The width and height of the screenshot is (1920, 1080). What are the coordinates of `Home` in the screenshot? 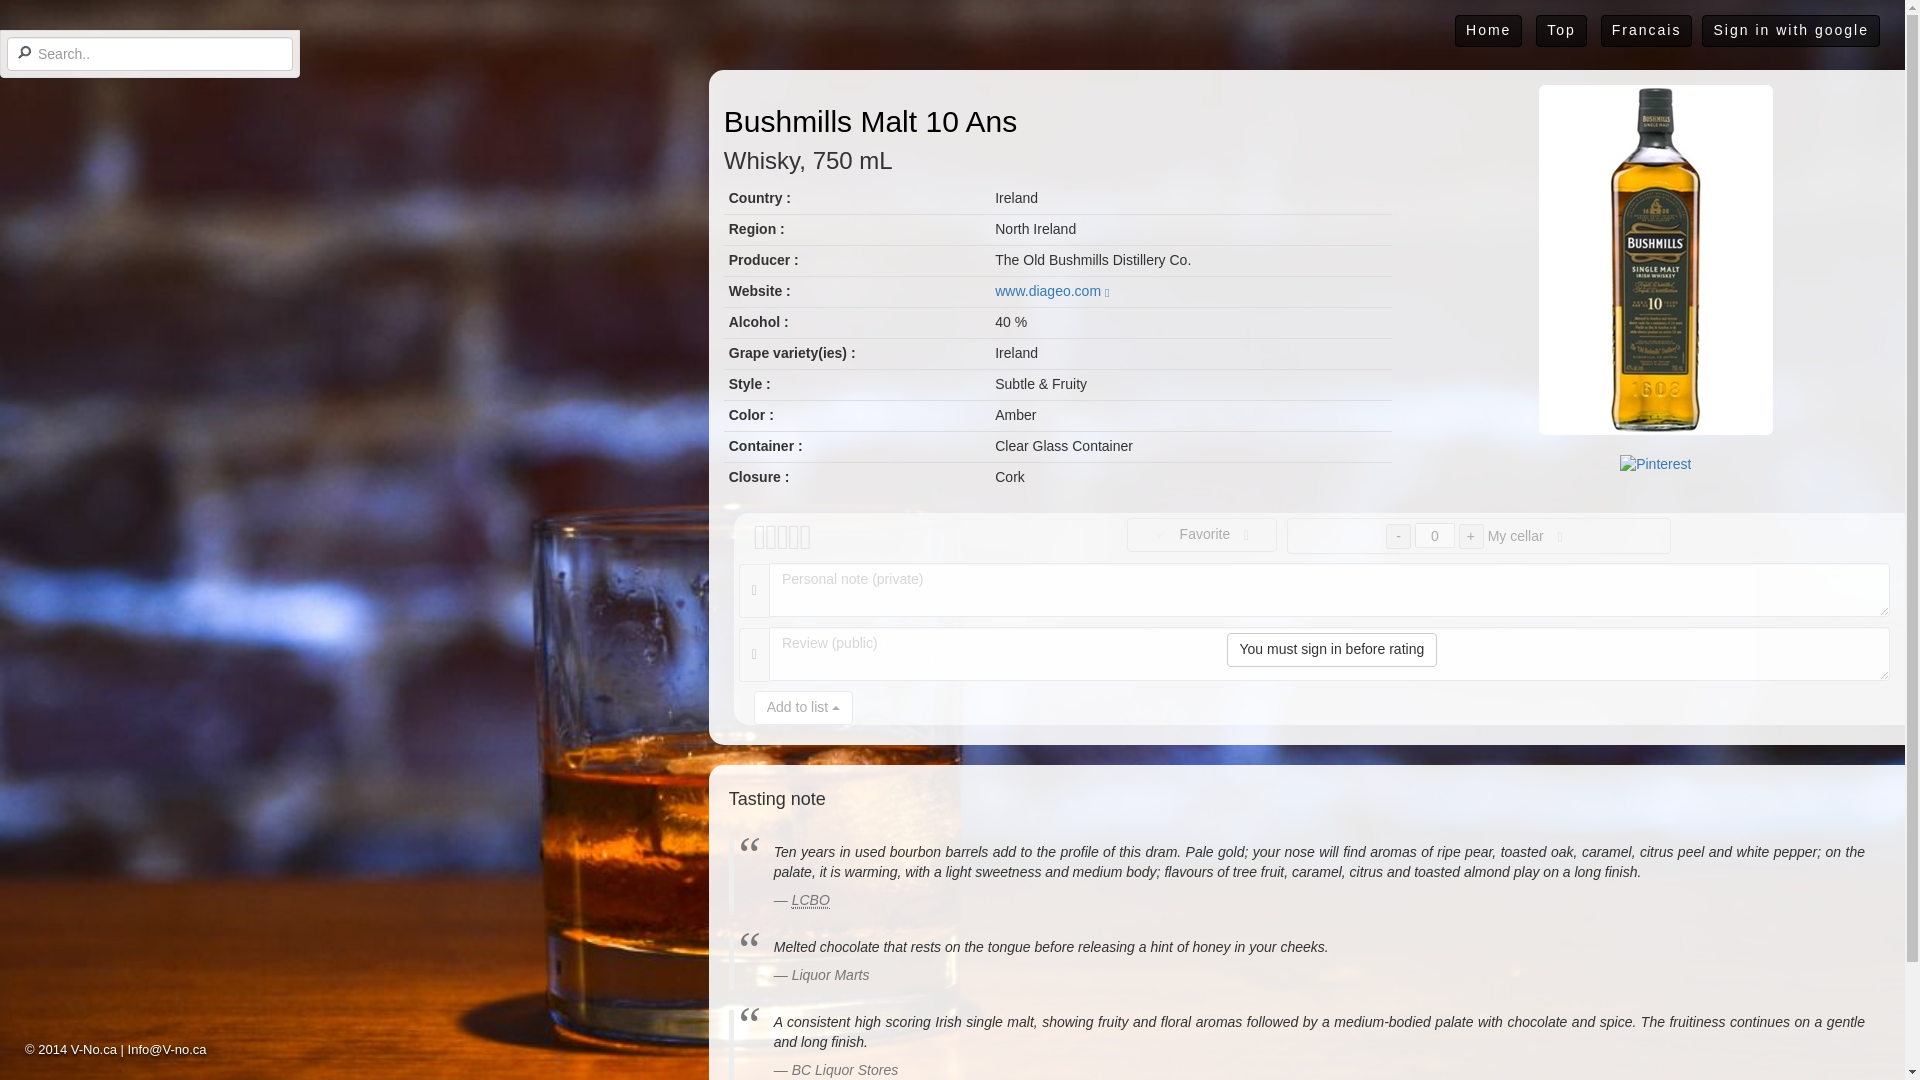 It's located at (1488, 31).